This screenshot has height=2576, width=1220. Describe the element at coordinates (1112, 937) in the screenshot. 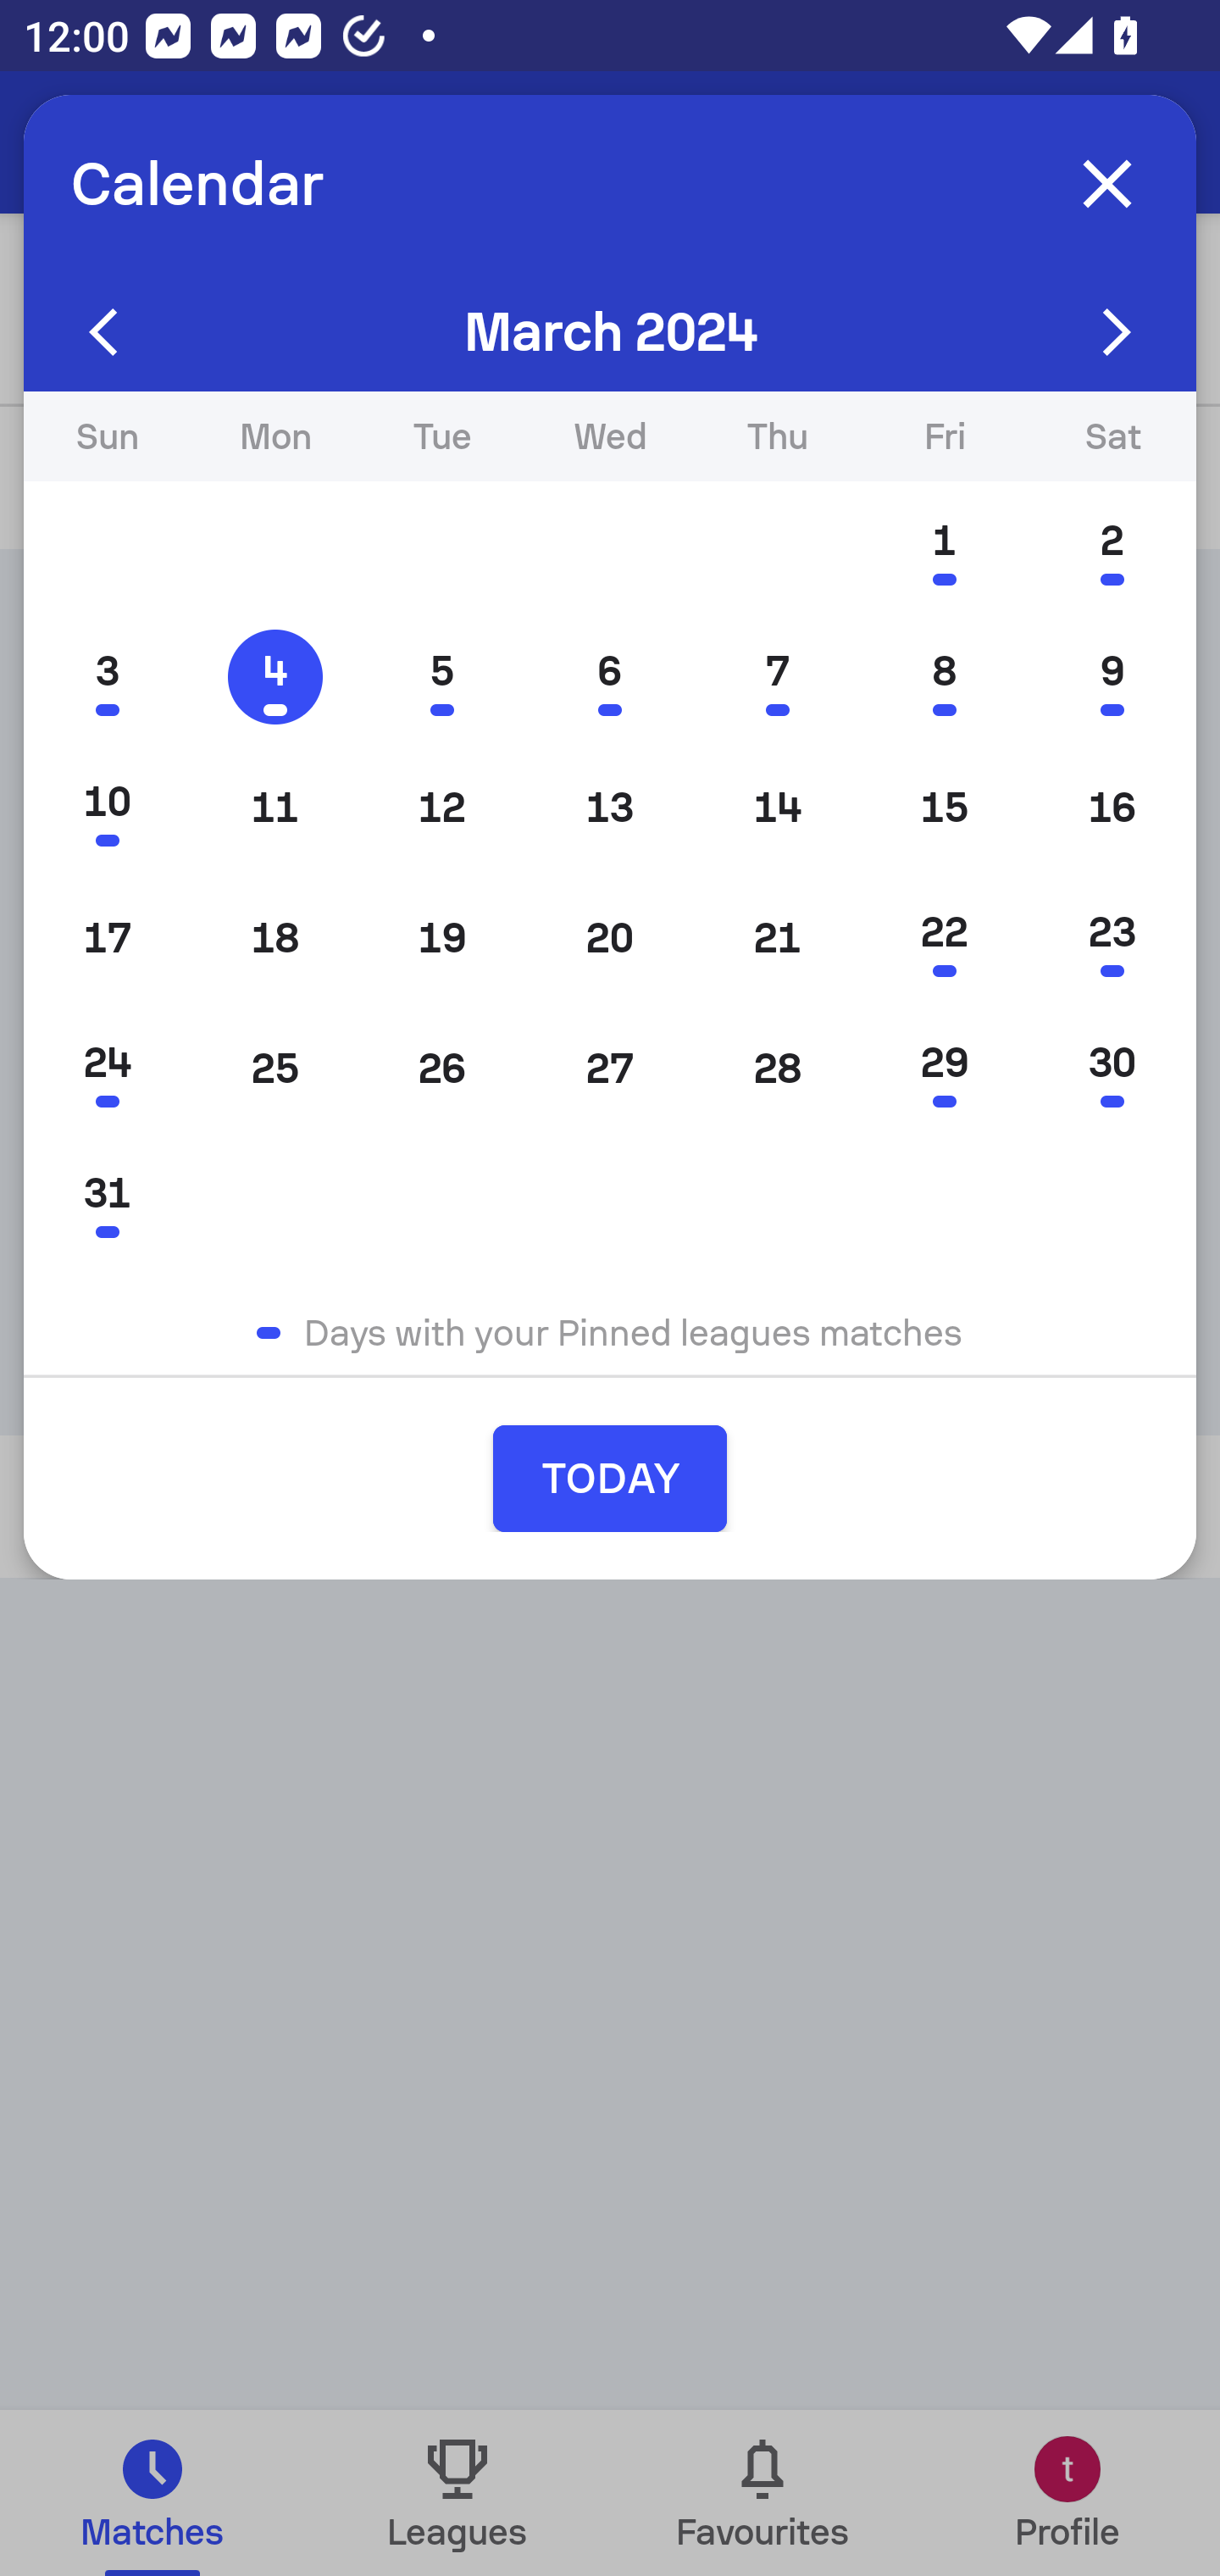

I see `23` at that location.